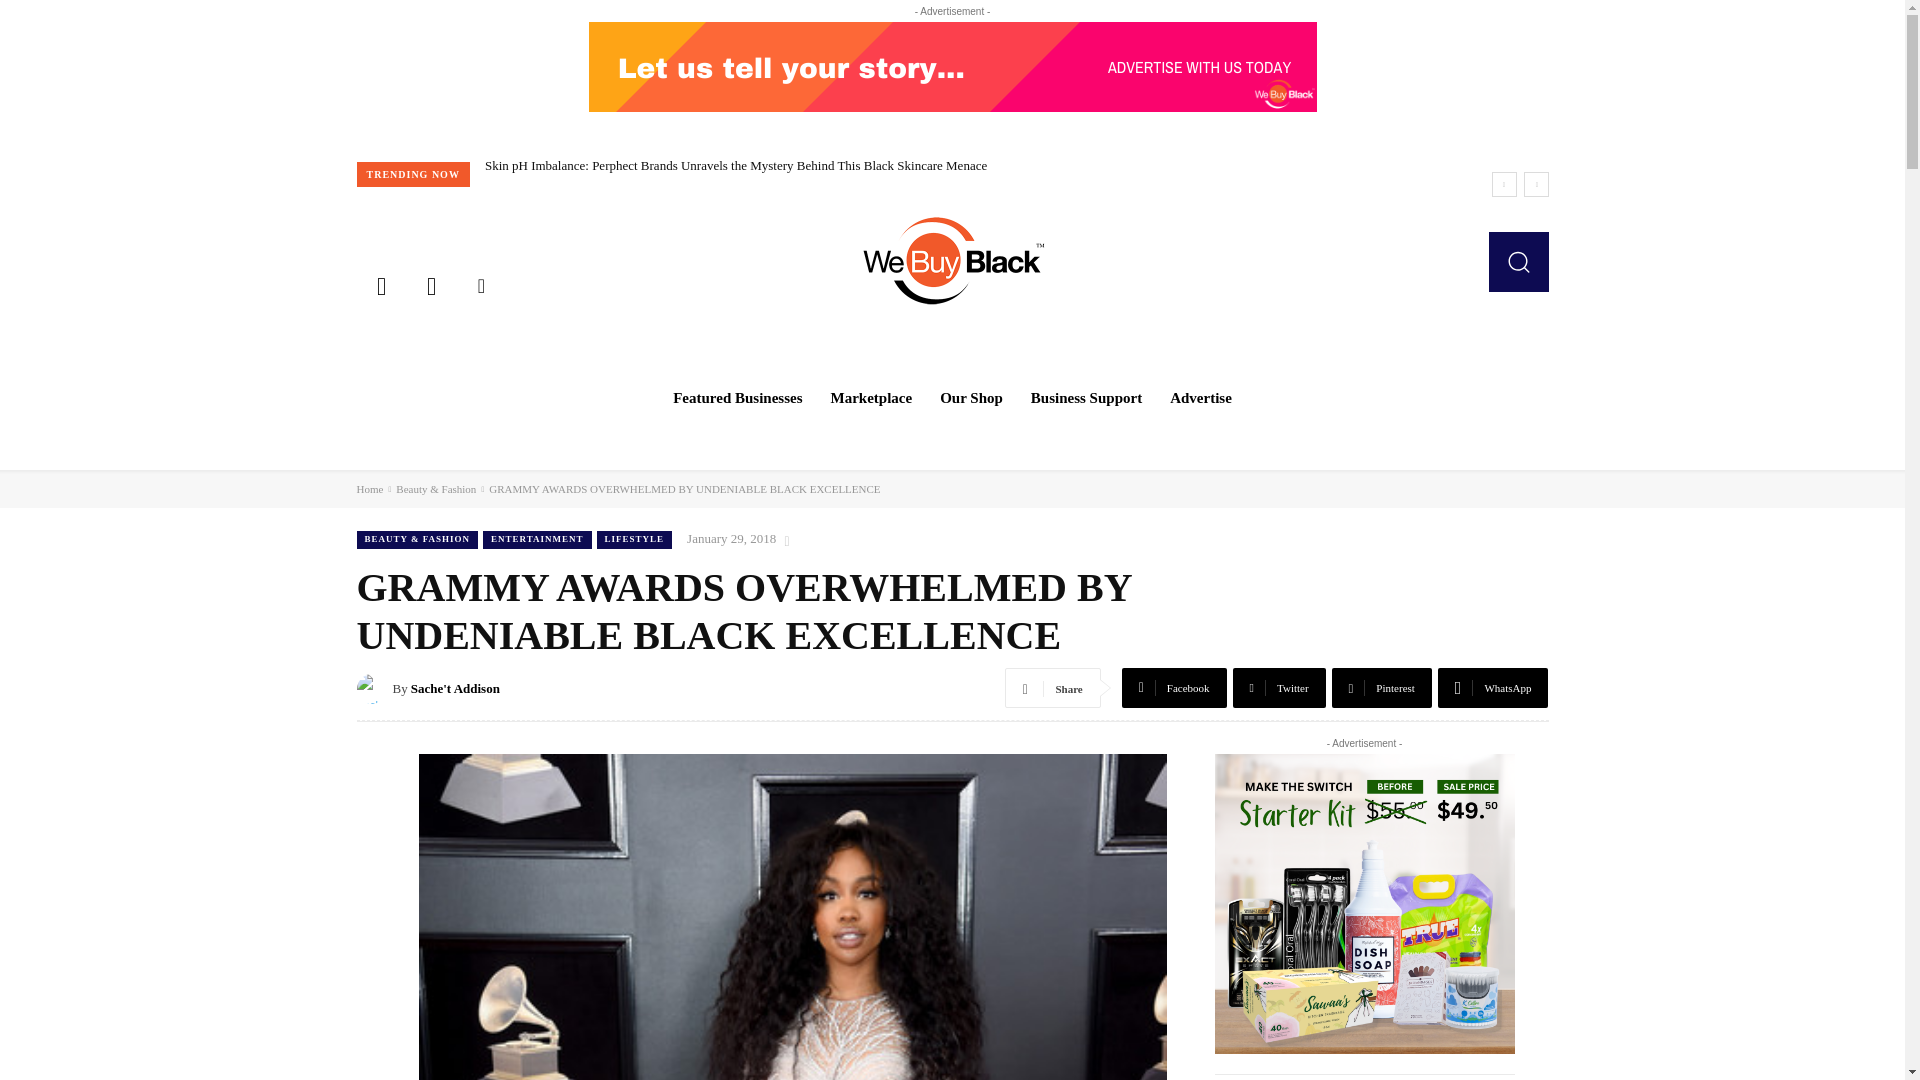 The image size is (1920, 1080). What do you see at coordinates (380, 284) in the screenshot?
I see `Facebook` at bounding box center [380, 284].